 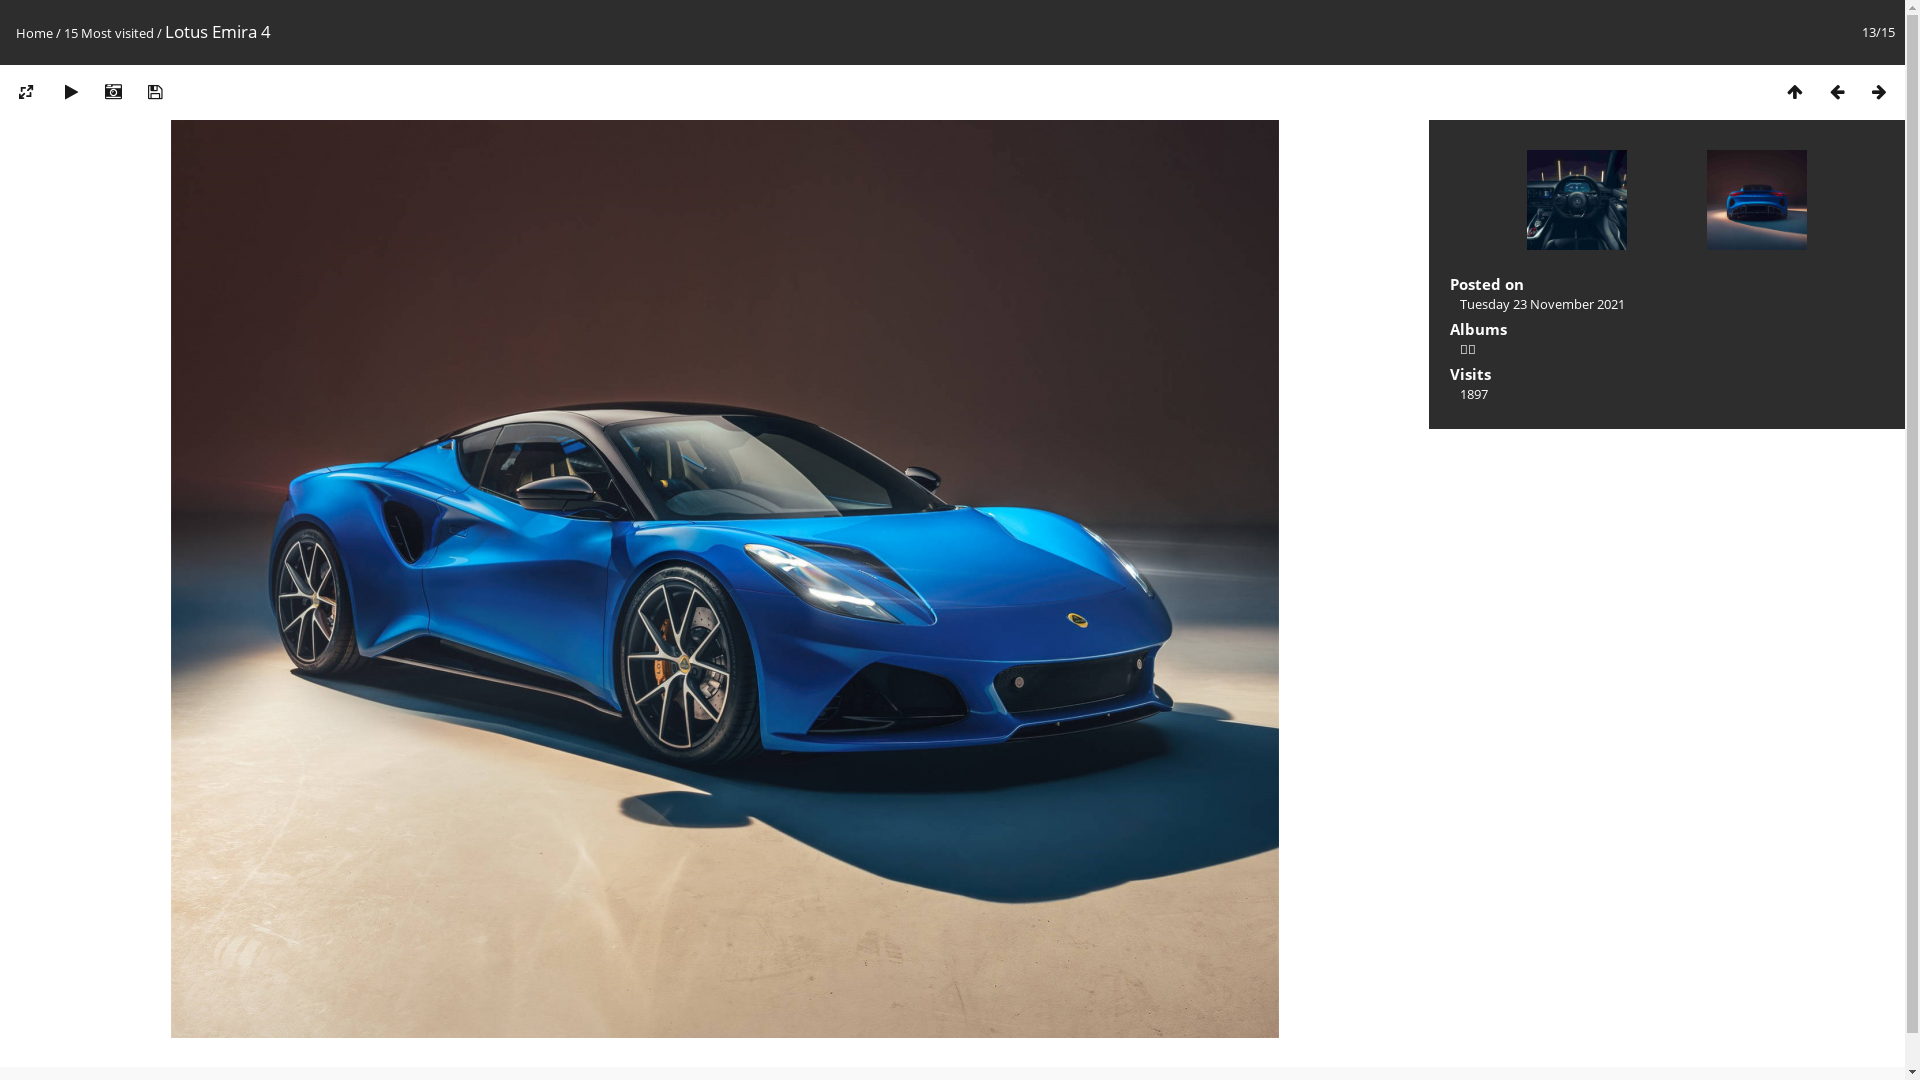 I want to click on Show file metadata, so click(x=113, y=92).